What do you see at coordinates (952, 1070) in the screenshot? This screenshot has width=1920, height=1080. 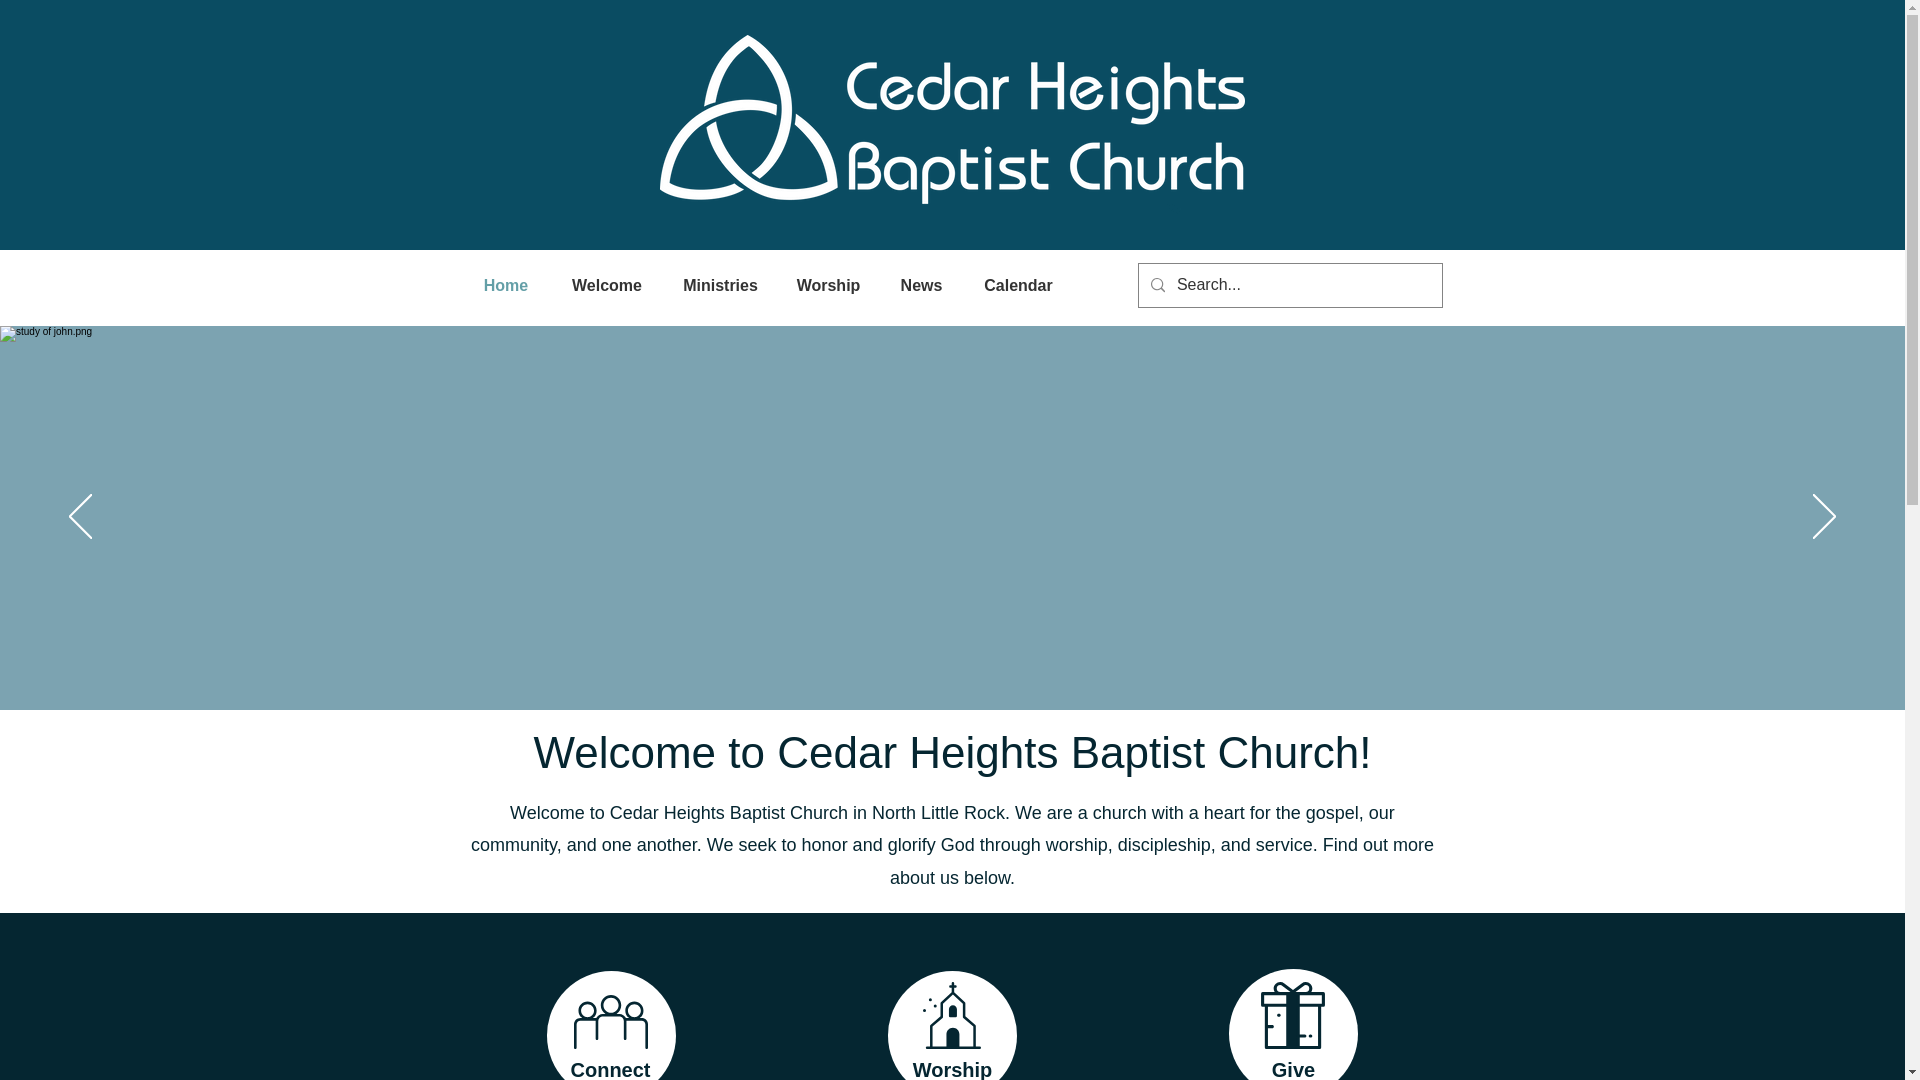 I see `Worship` at bounding box center [952, 1070].